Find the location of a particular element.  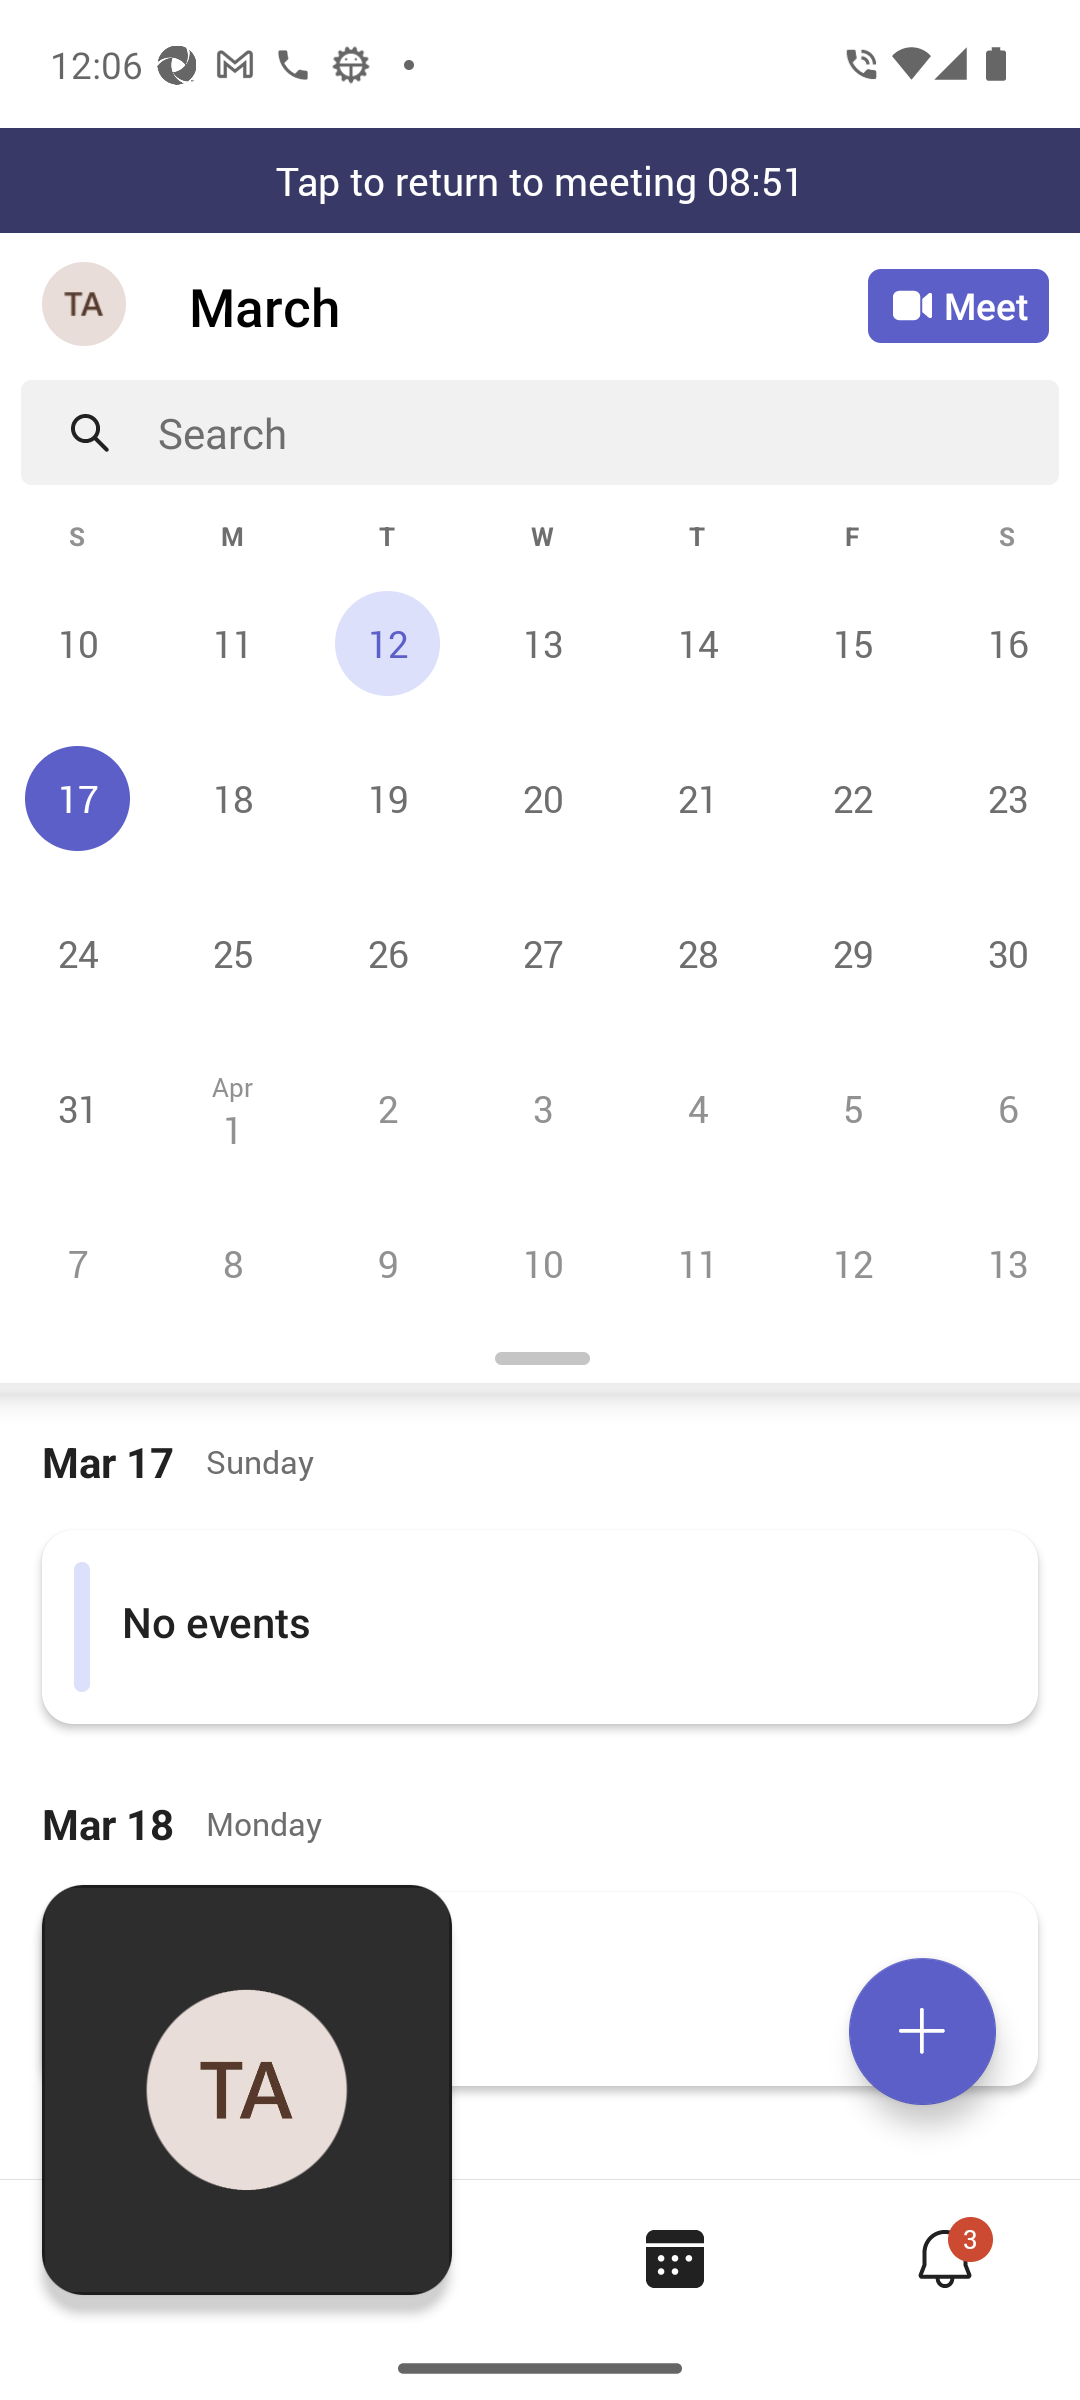

Saturday, March 30 30 is located at coordinates (1004, 954).